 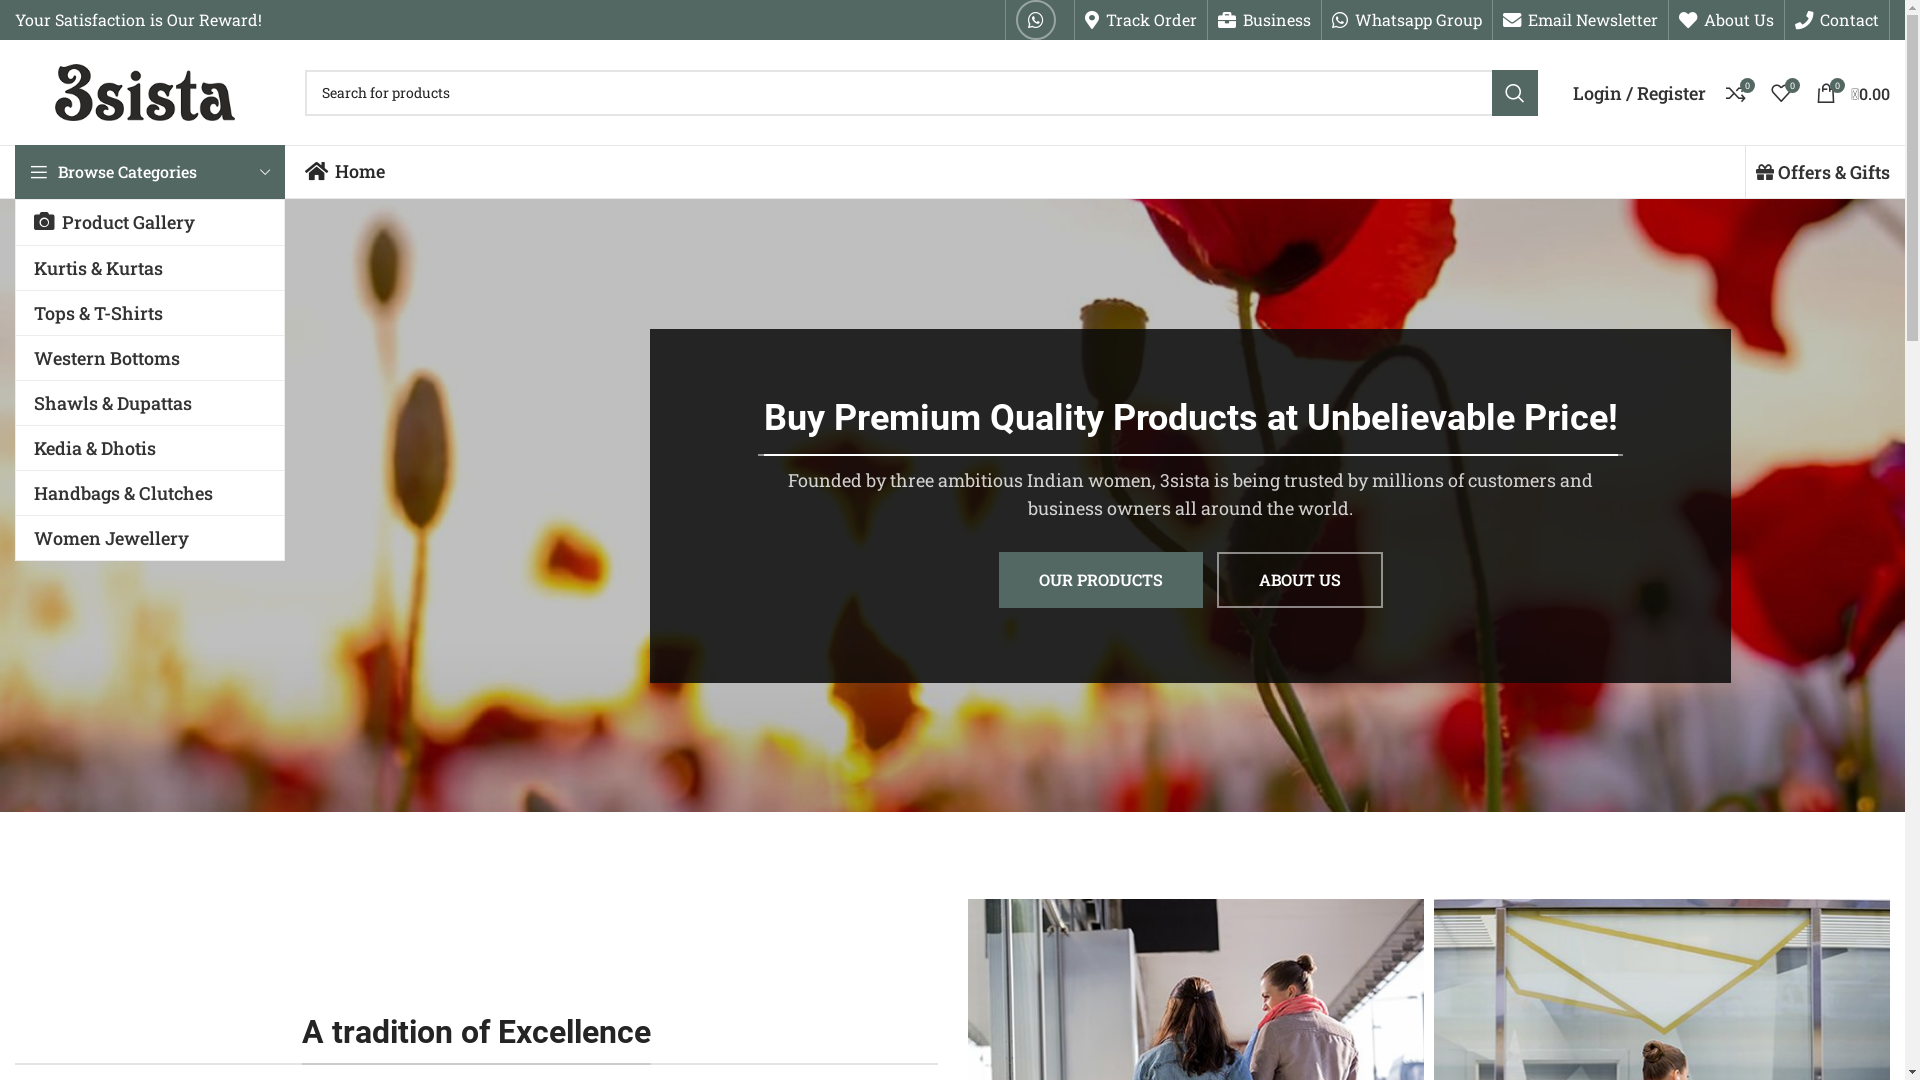 What do you see at coordinates (150, 538) in the screenshot?
I see `Women Jewellery` at bounding box center [150, 538].